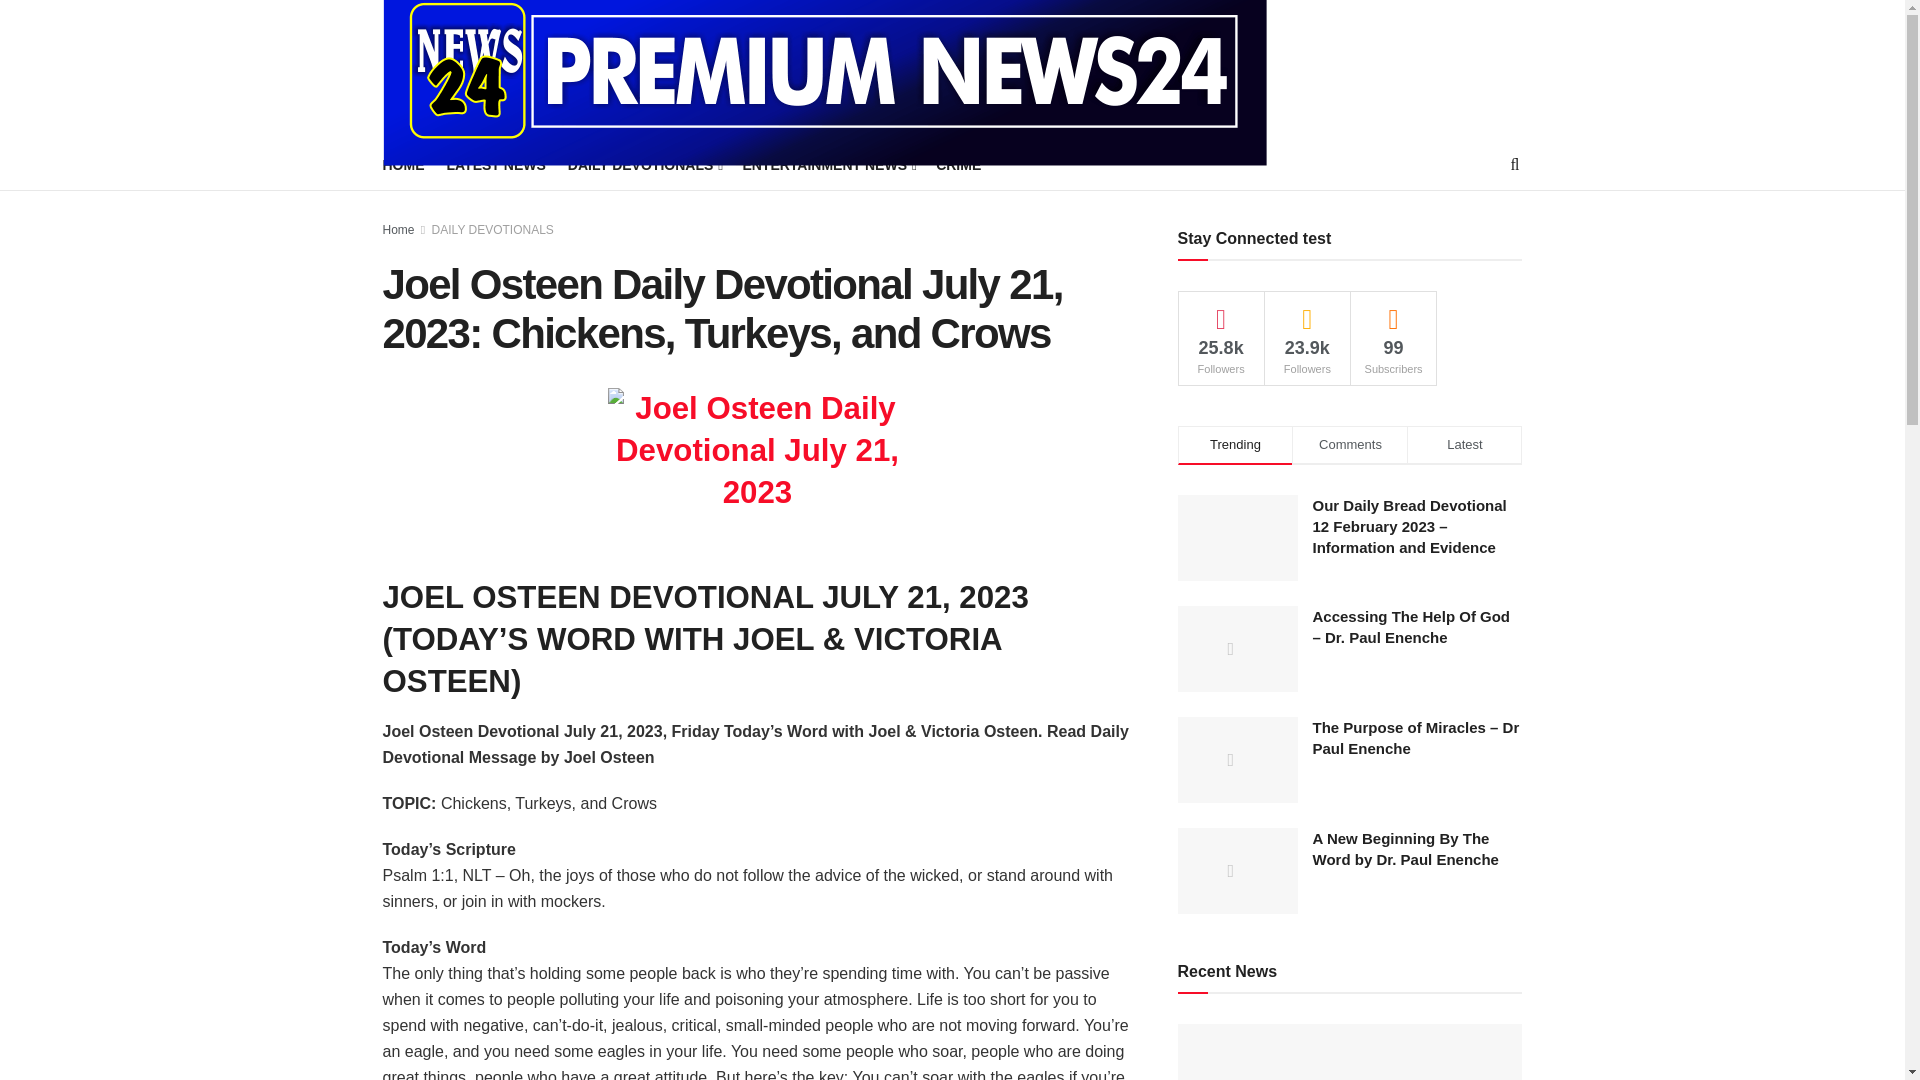 The image size is (1920, 1080). Describe the element at coordinates (495, 165) in the screenshot. I see `LATEST NEWS` at that location.